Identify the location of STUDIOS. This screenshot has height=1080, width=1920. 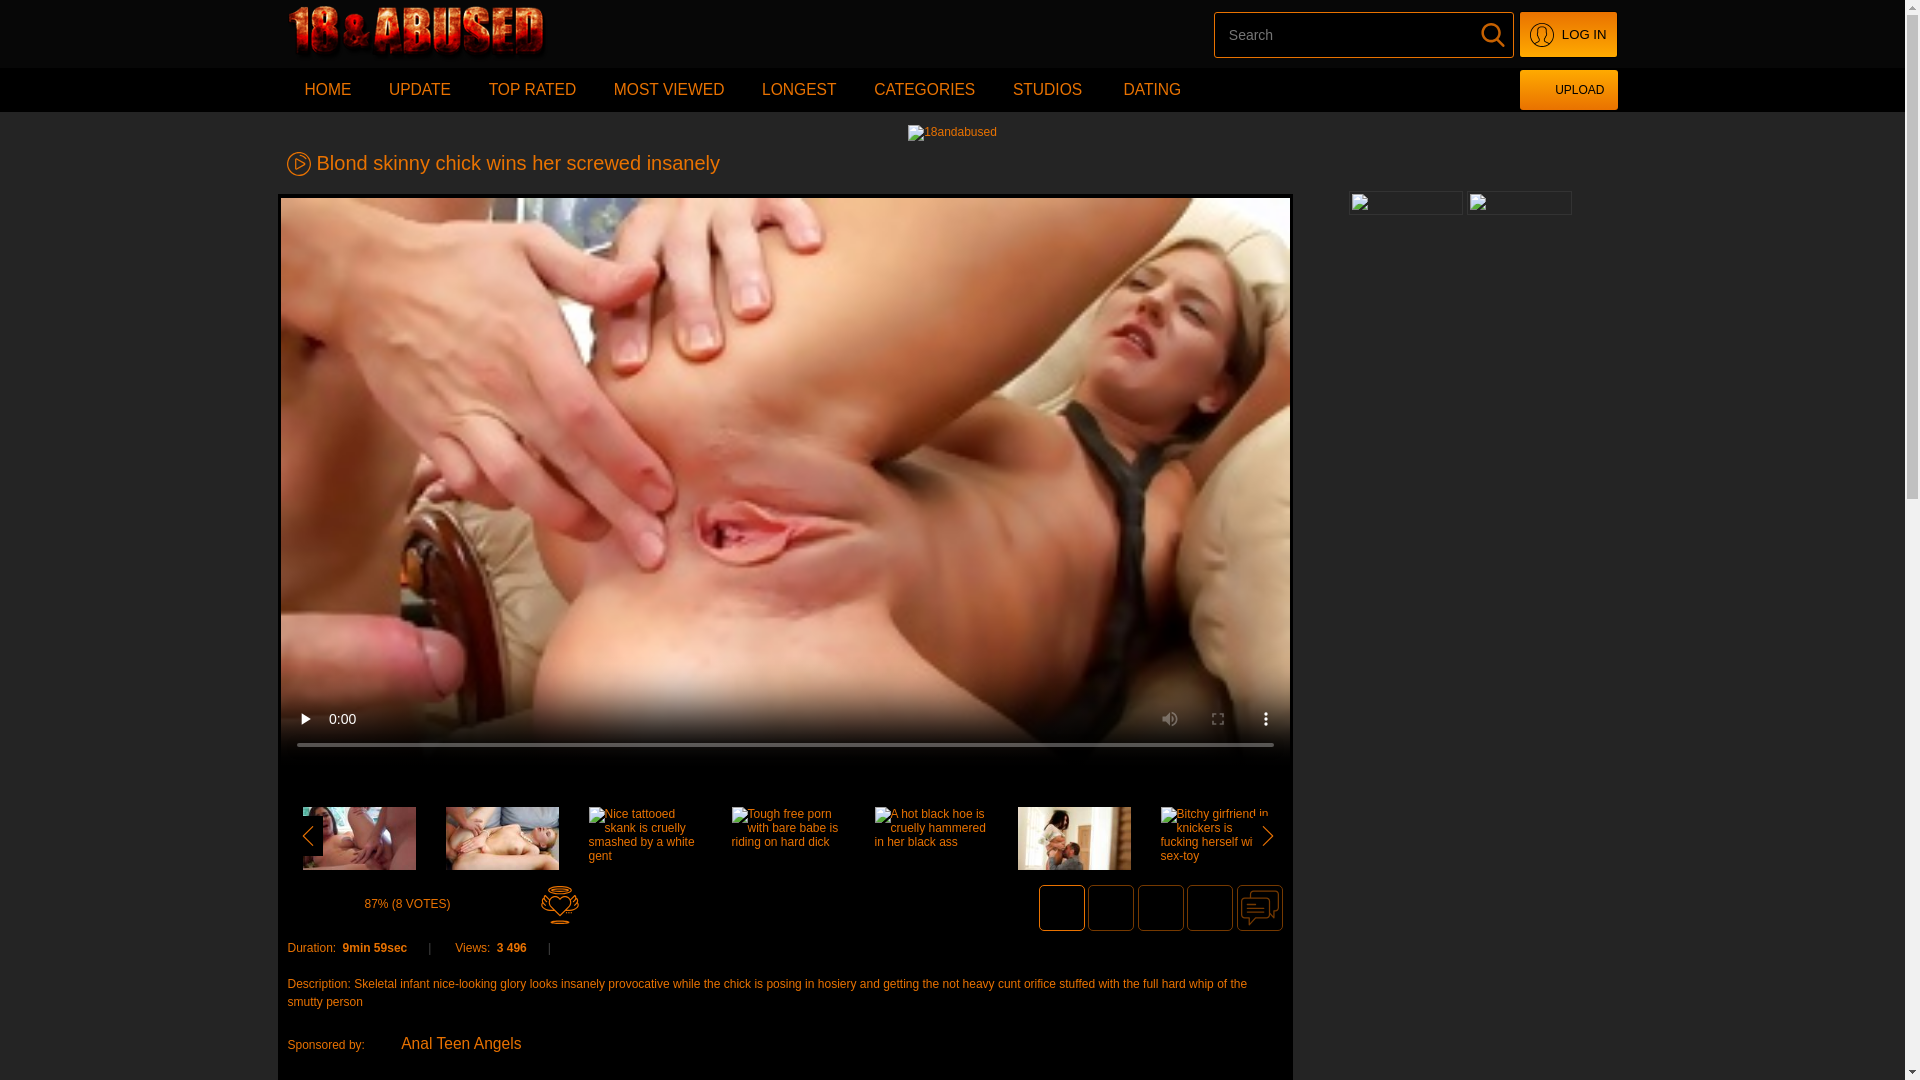
(1048, 90).